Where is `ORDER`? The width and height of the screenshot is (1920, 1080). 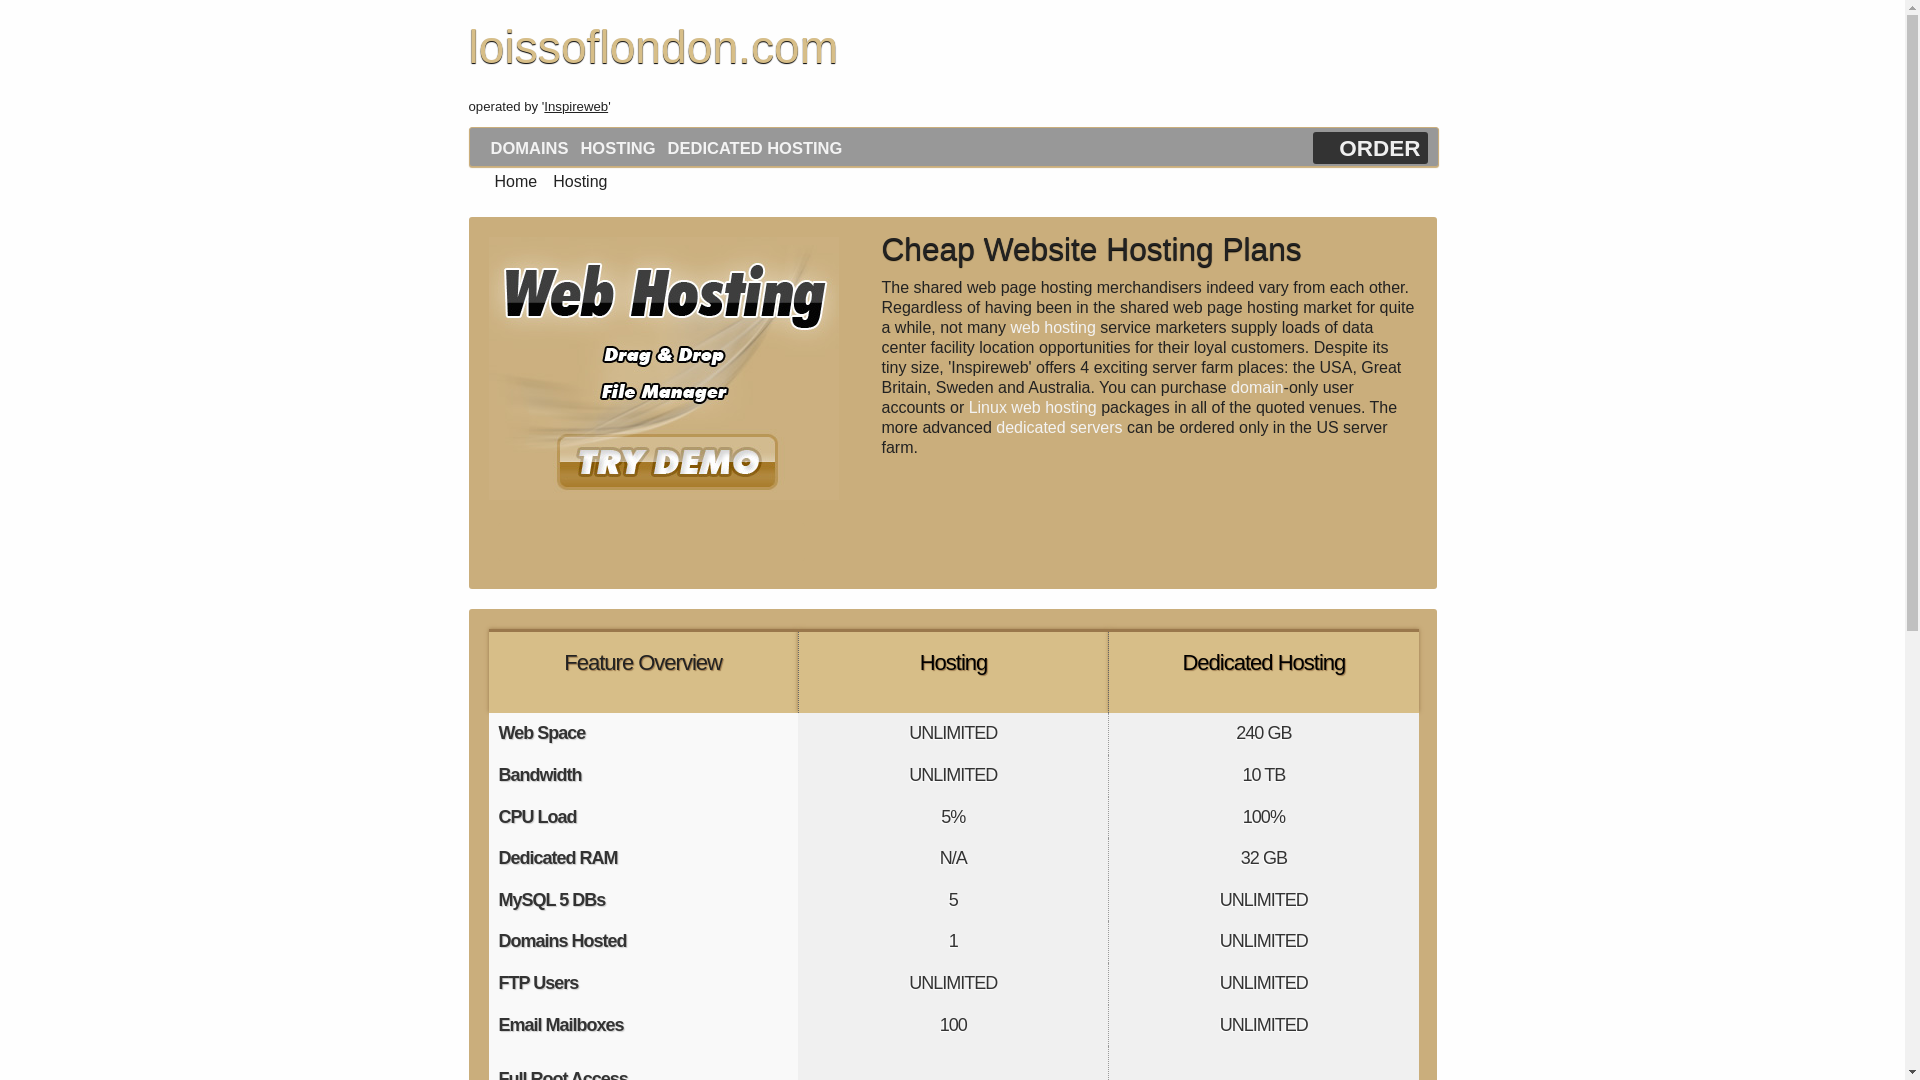
ORDER is located at coordinates (1379, 148).